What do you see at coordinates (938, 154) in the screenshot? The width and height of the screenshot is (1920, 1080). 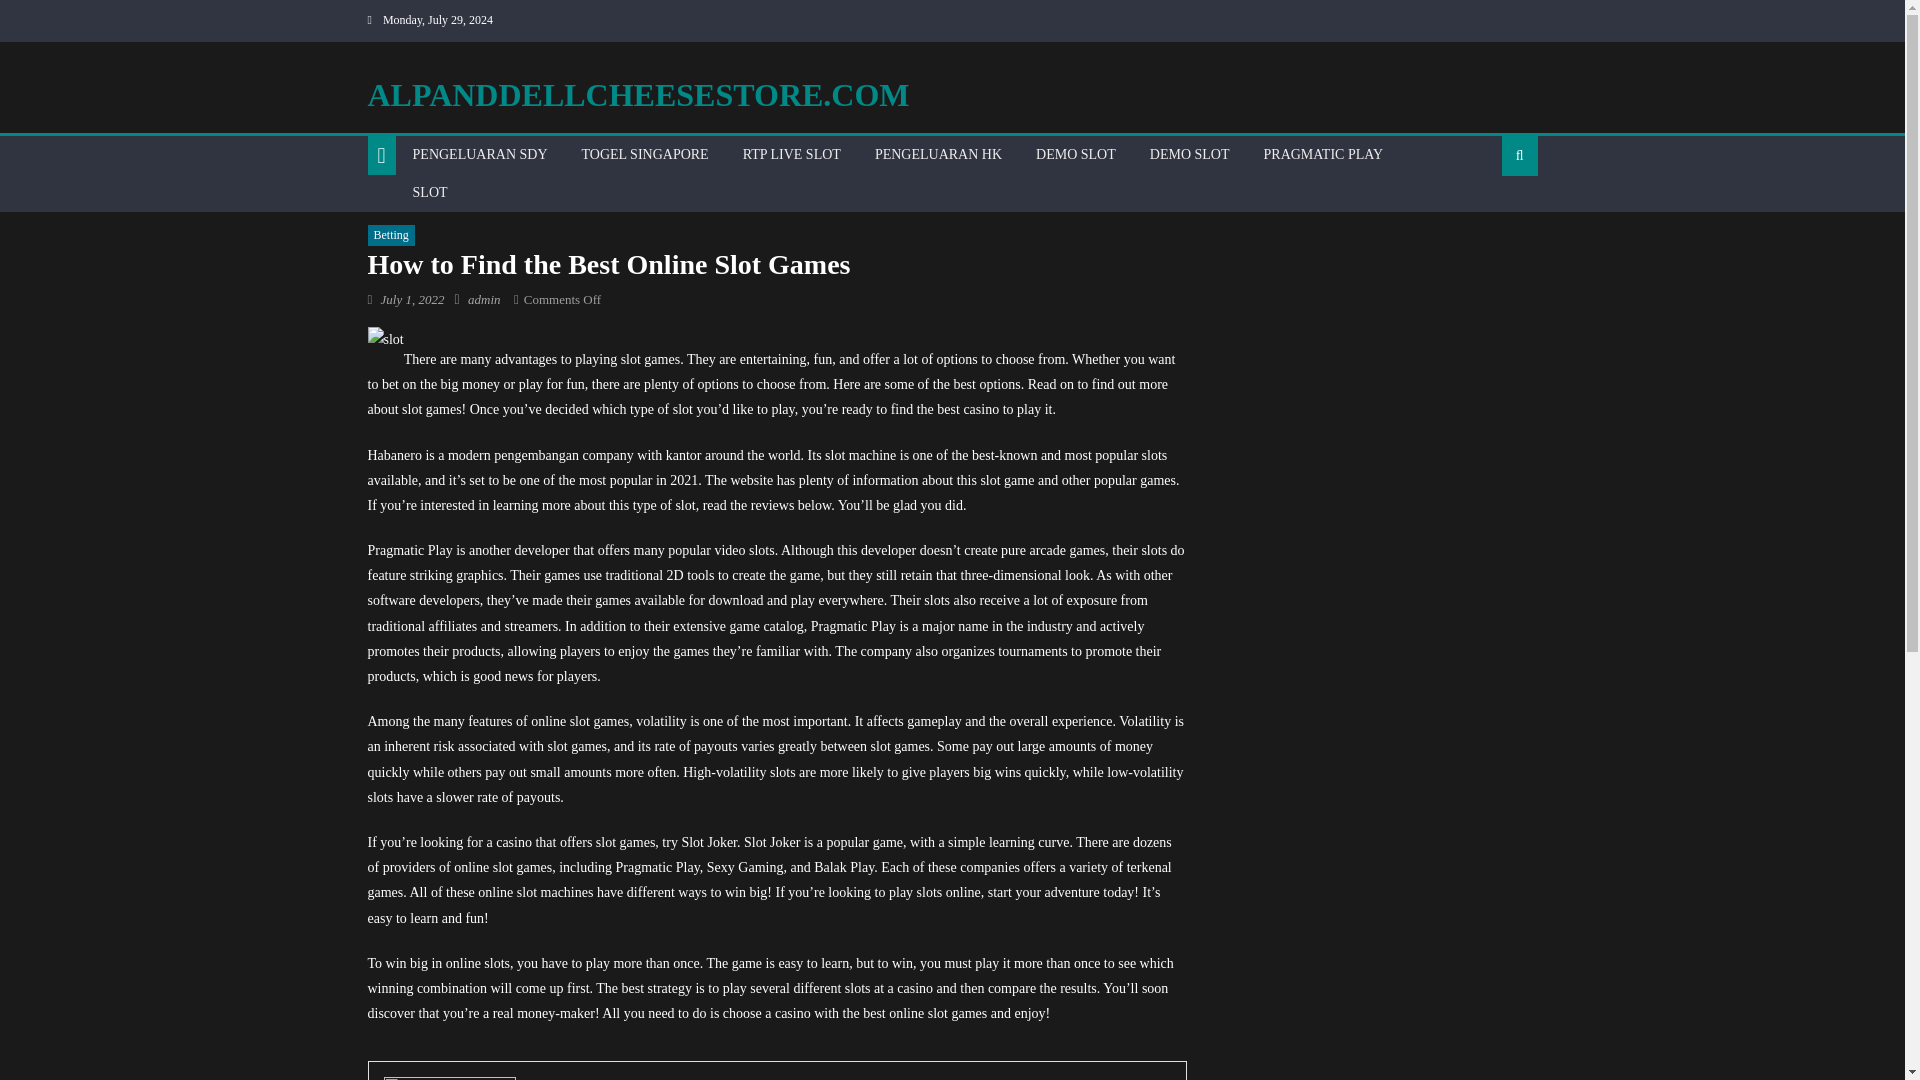 I see `PENGELUARAN HK` at bounding box center [938, 154].